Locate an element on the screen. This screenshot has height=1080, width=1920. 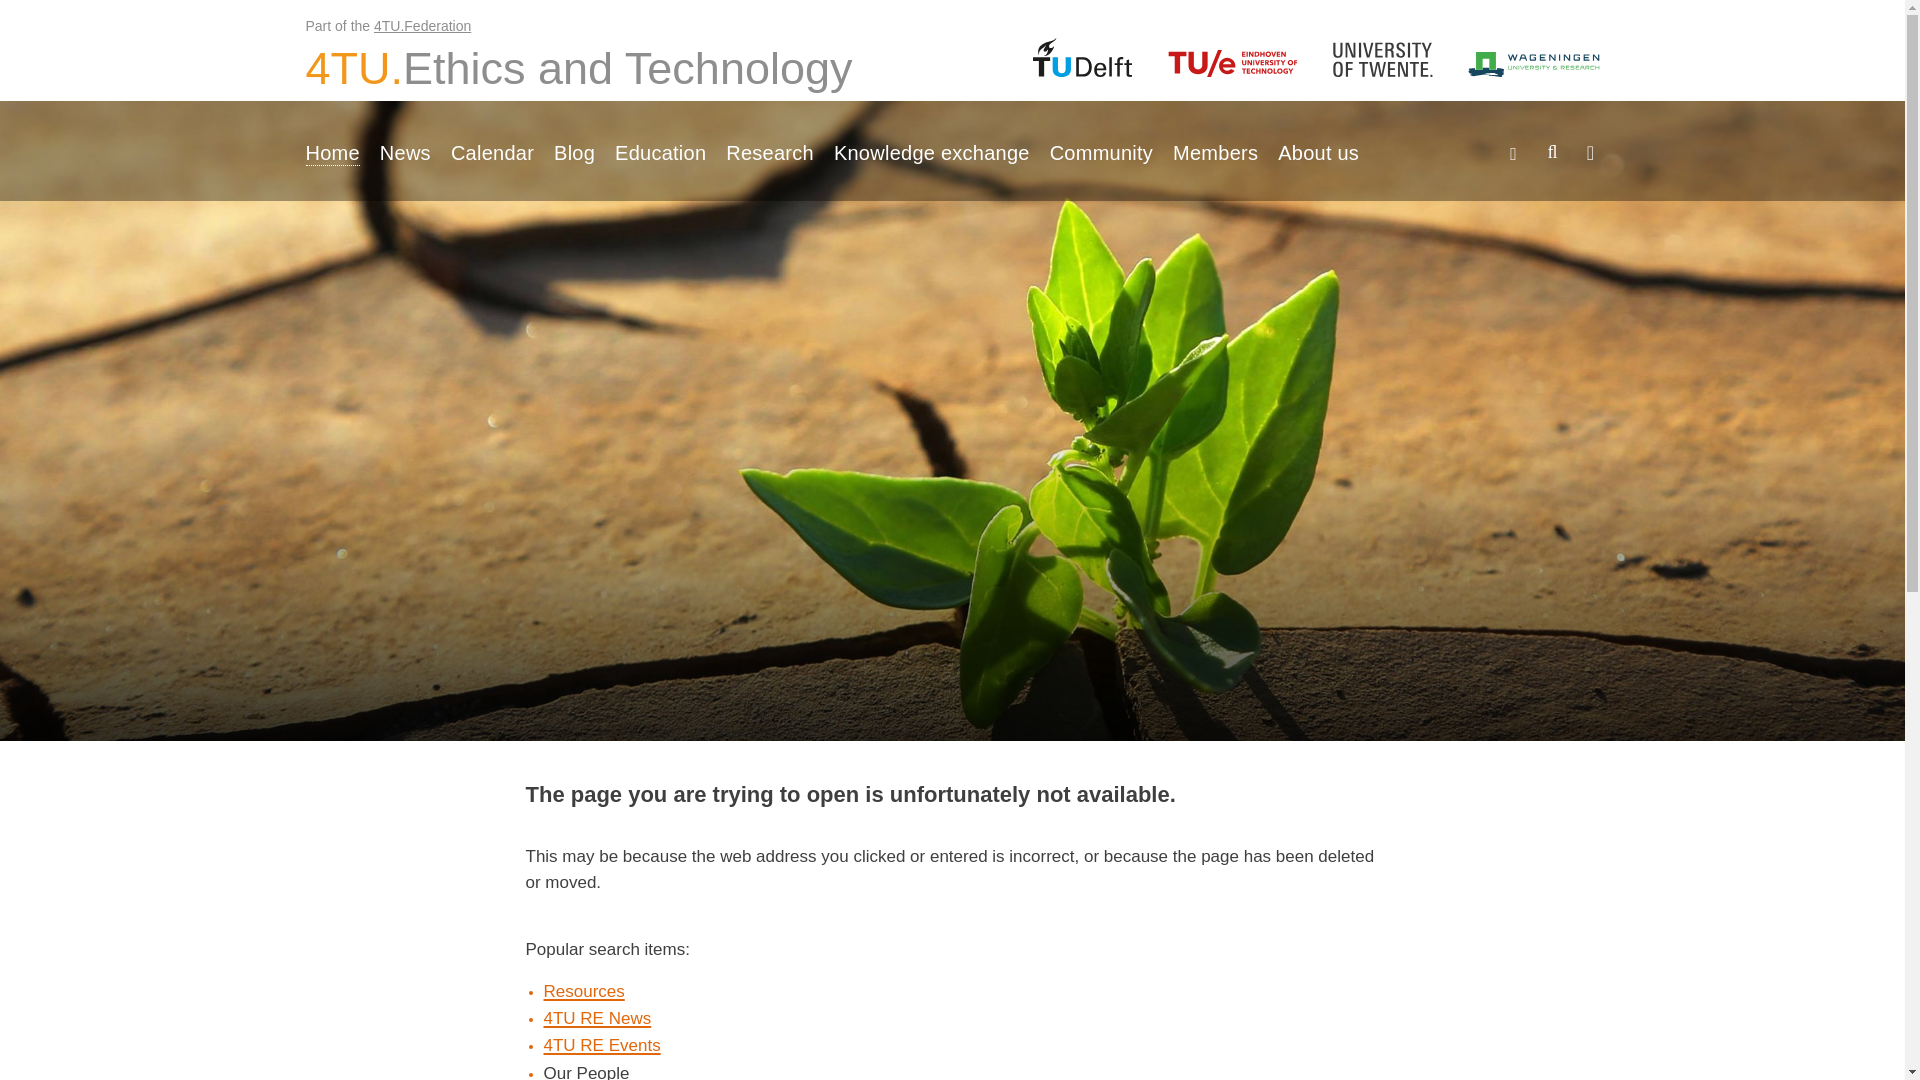
TU Delft is located at coordinates (1082, 56).